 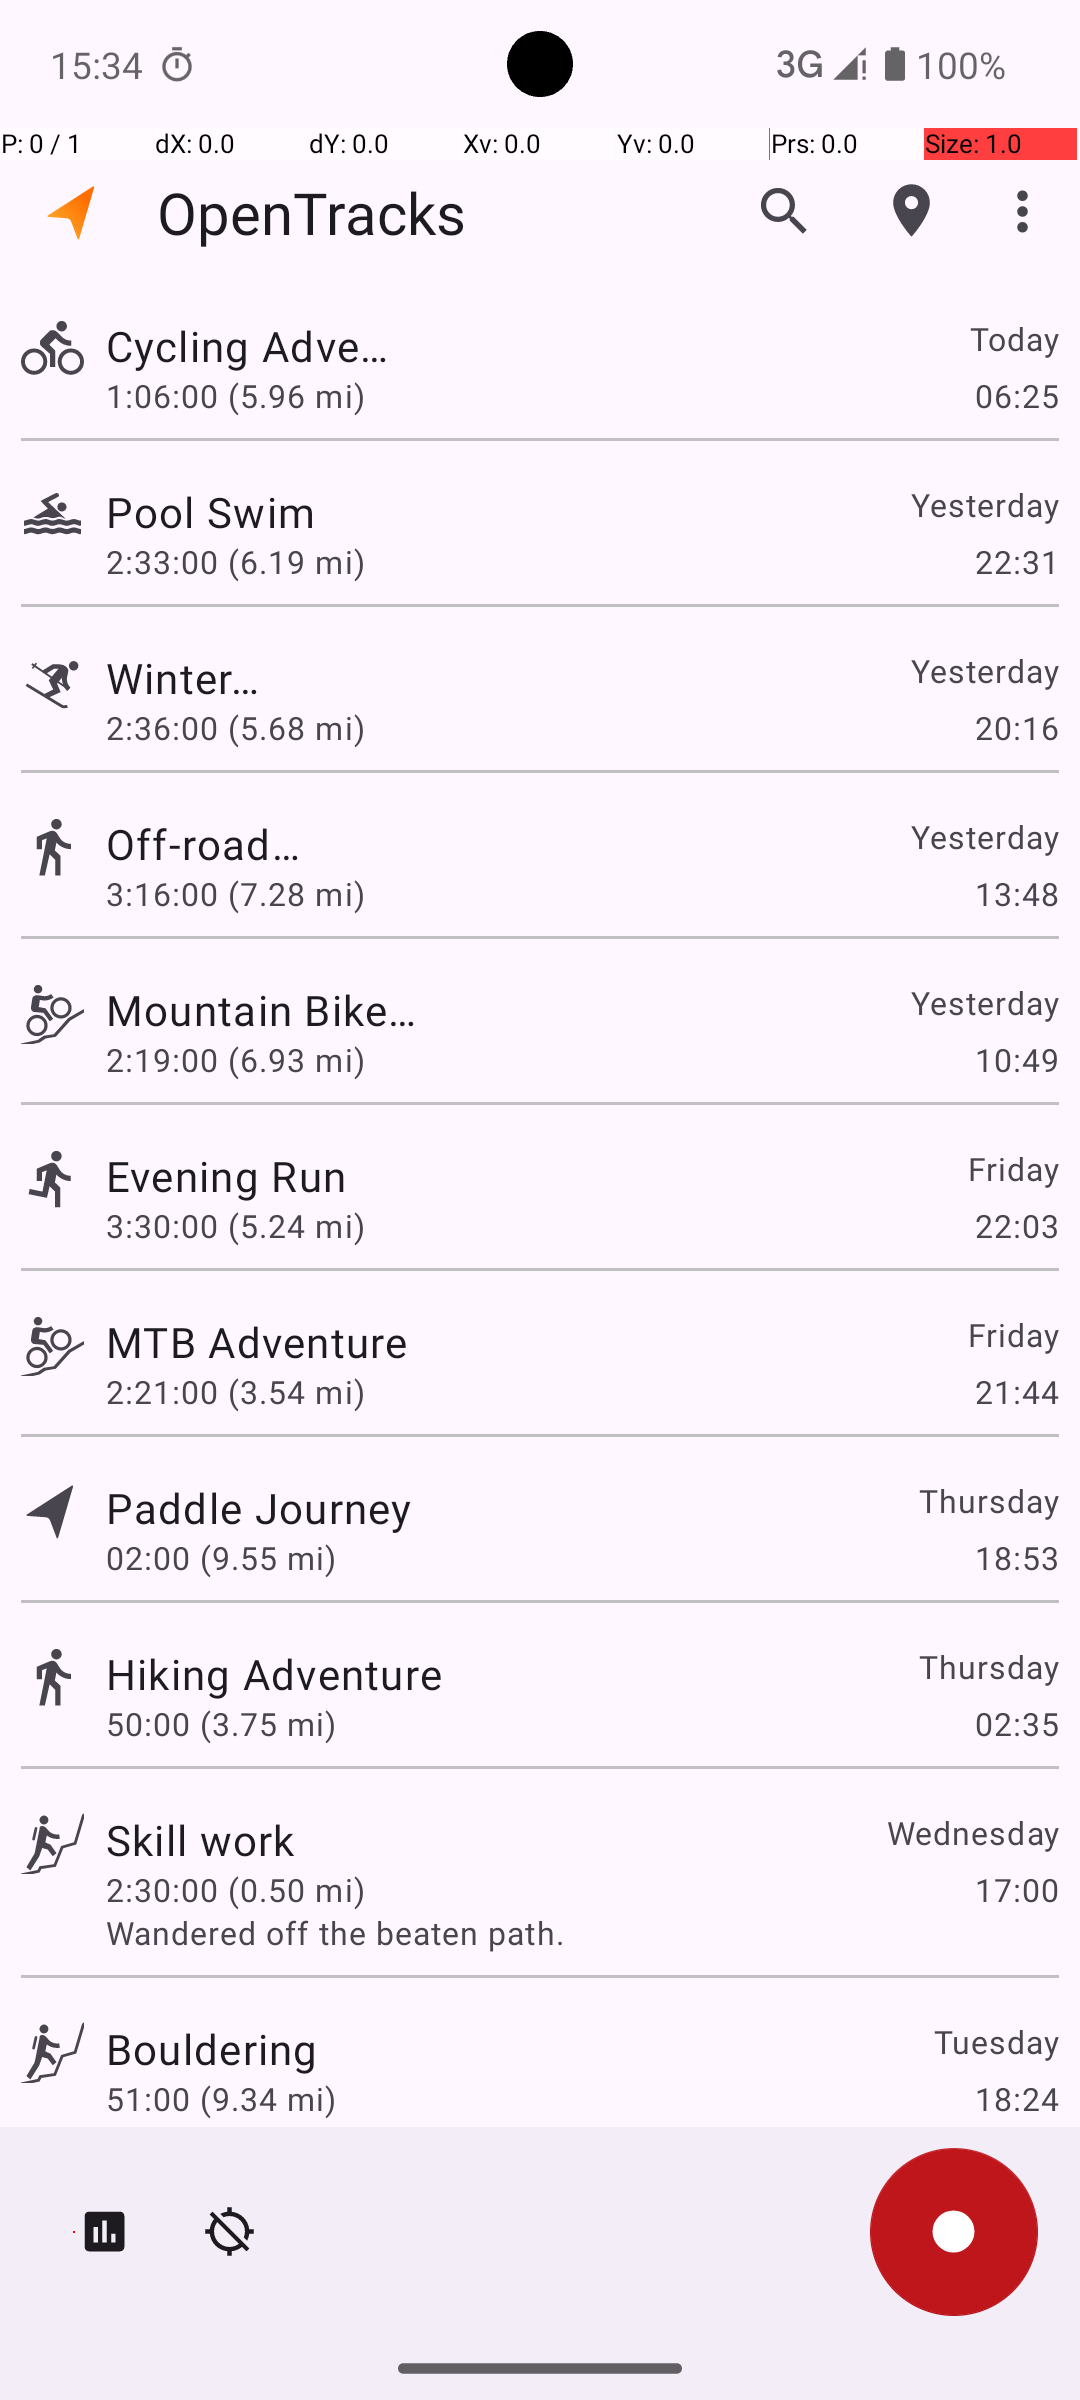 What do you see at coordinates (236, 395) in the screenshot?
I see `1:06:00 (5.96 mi)` at bounding box center [236, 395].